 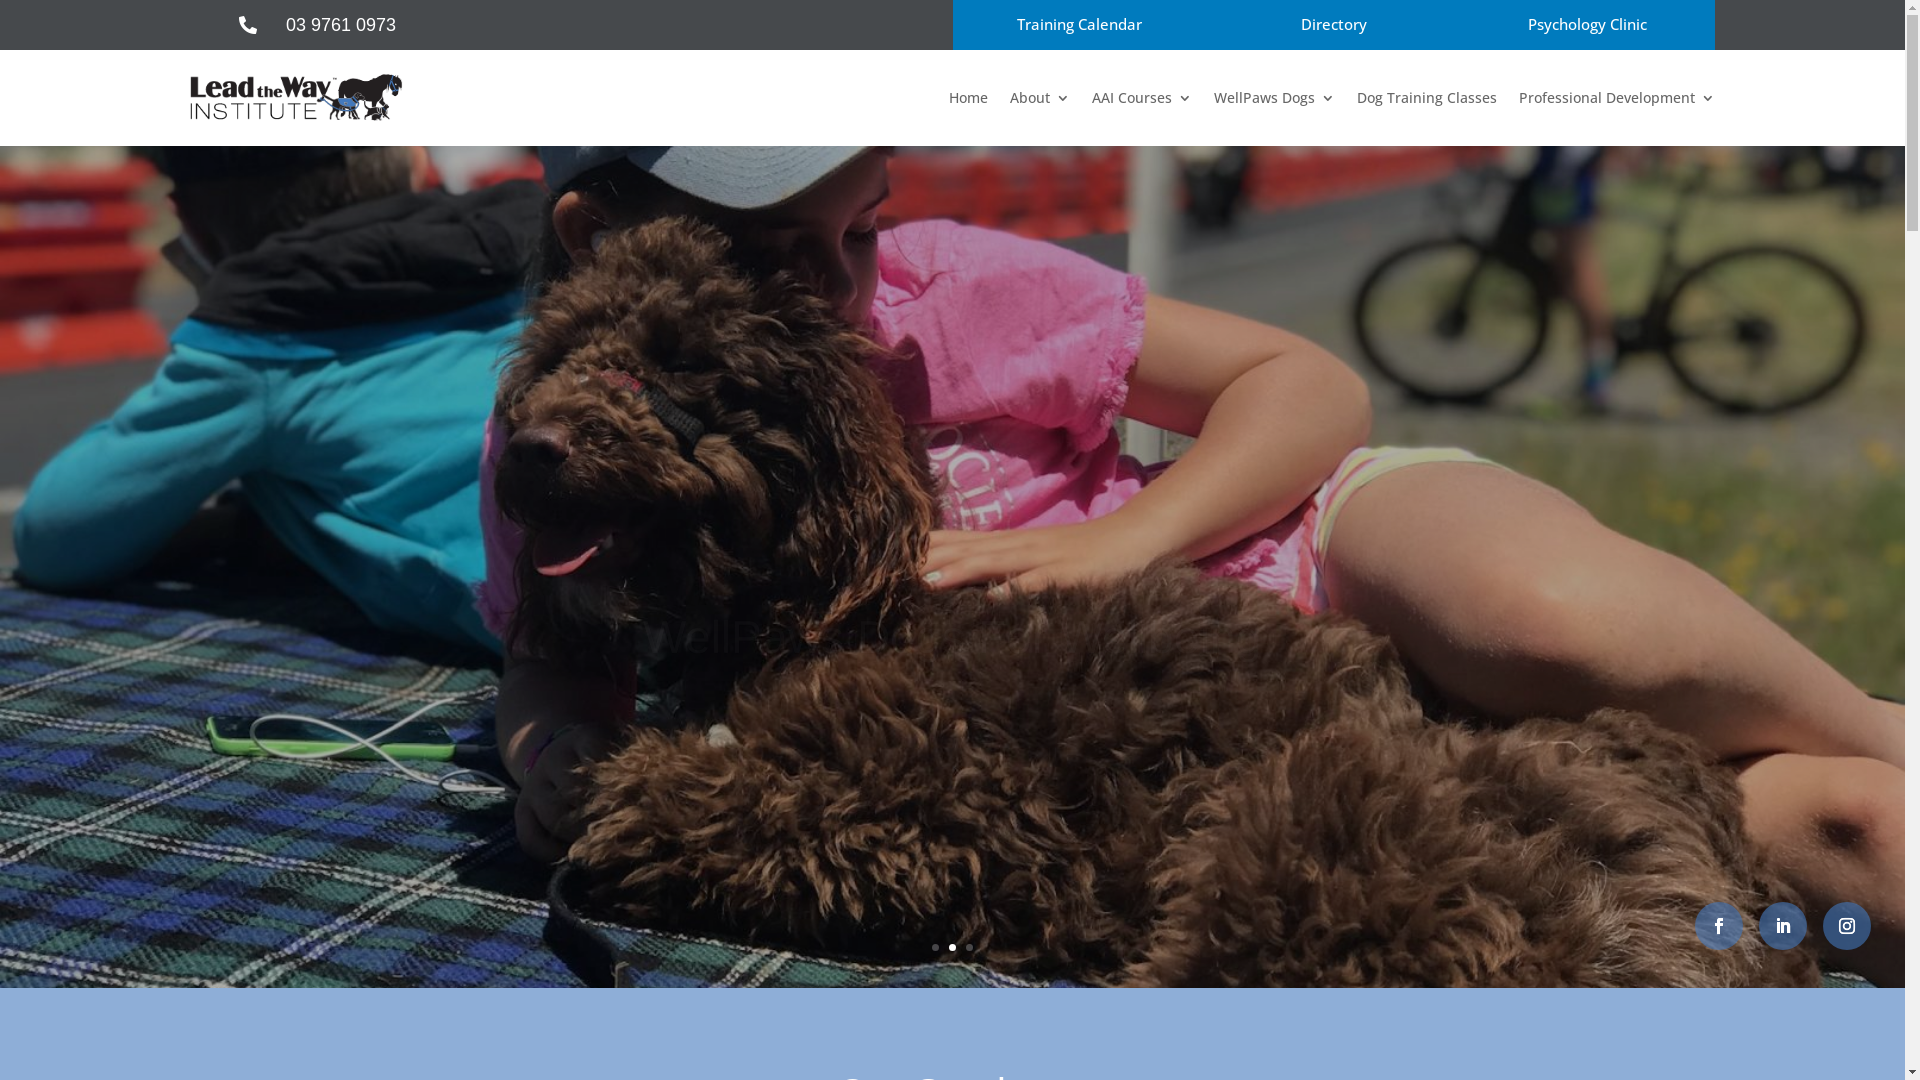 What do you see at coordinates (1079, 25) in the screenshot?
I see `Training Calendar` at bounding box center [1079, 25].